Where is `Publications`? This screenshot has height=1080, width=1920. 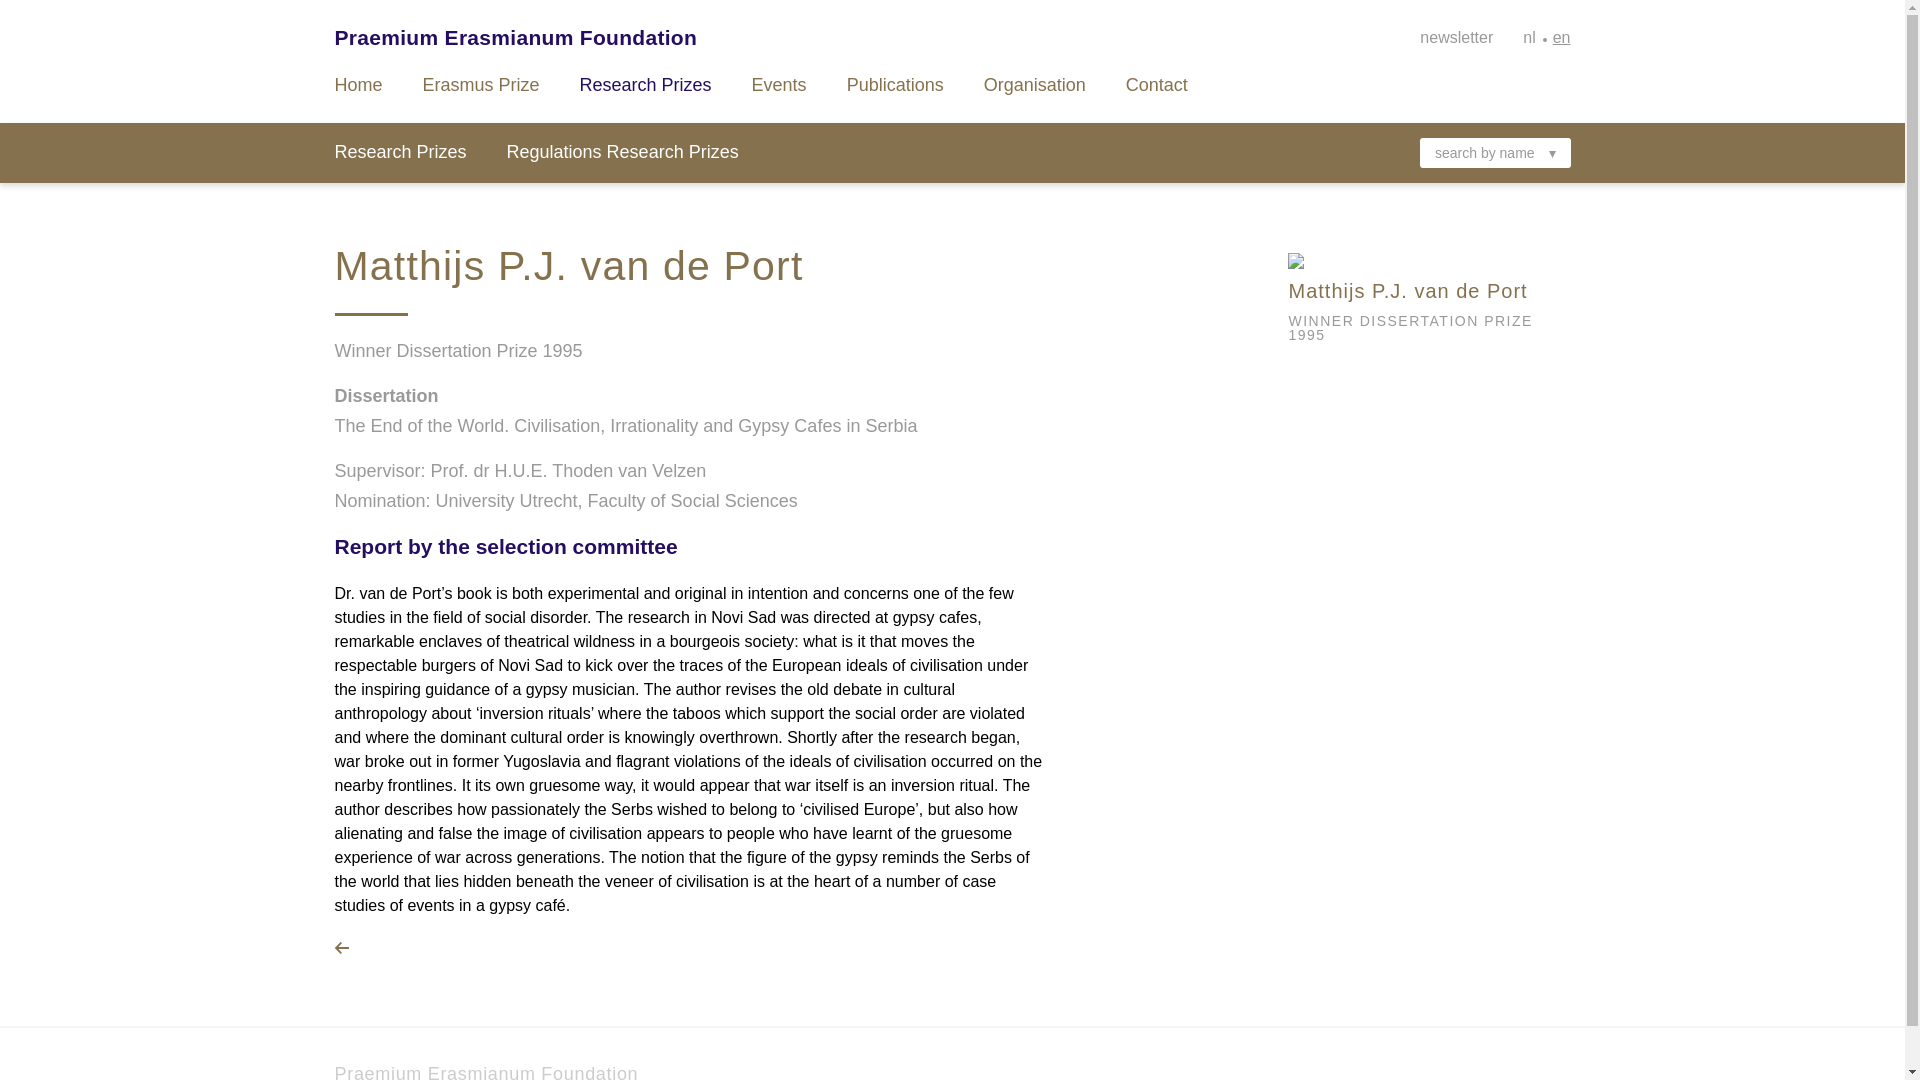
Publications is located at coordinates (895, 84).